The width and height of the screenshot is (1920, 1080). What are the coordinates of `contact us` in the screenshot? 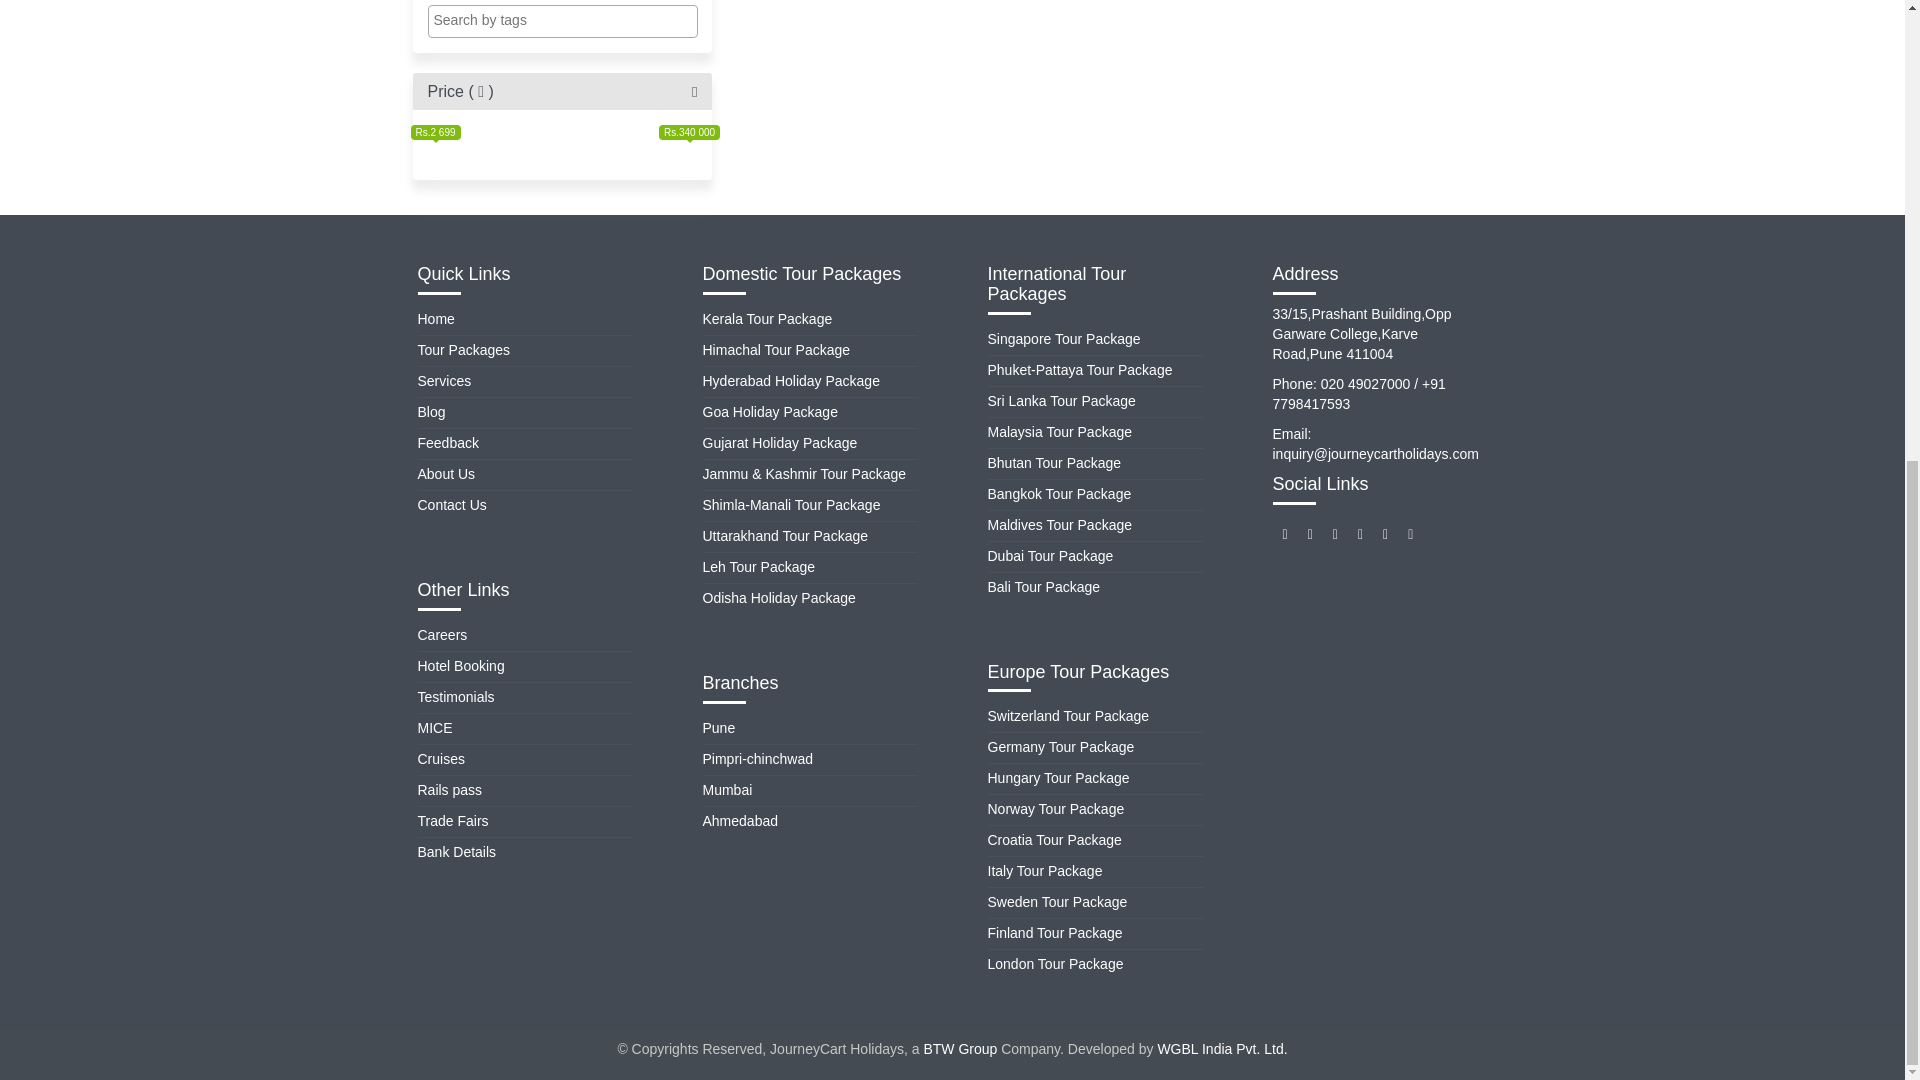 It's located at (452, 504).